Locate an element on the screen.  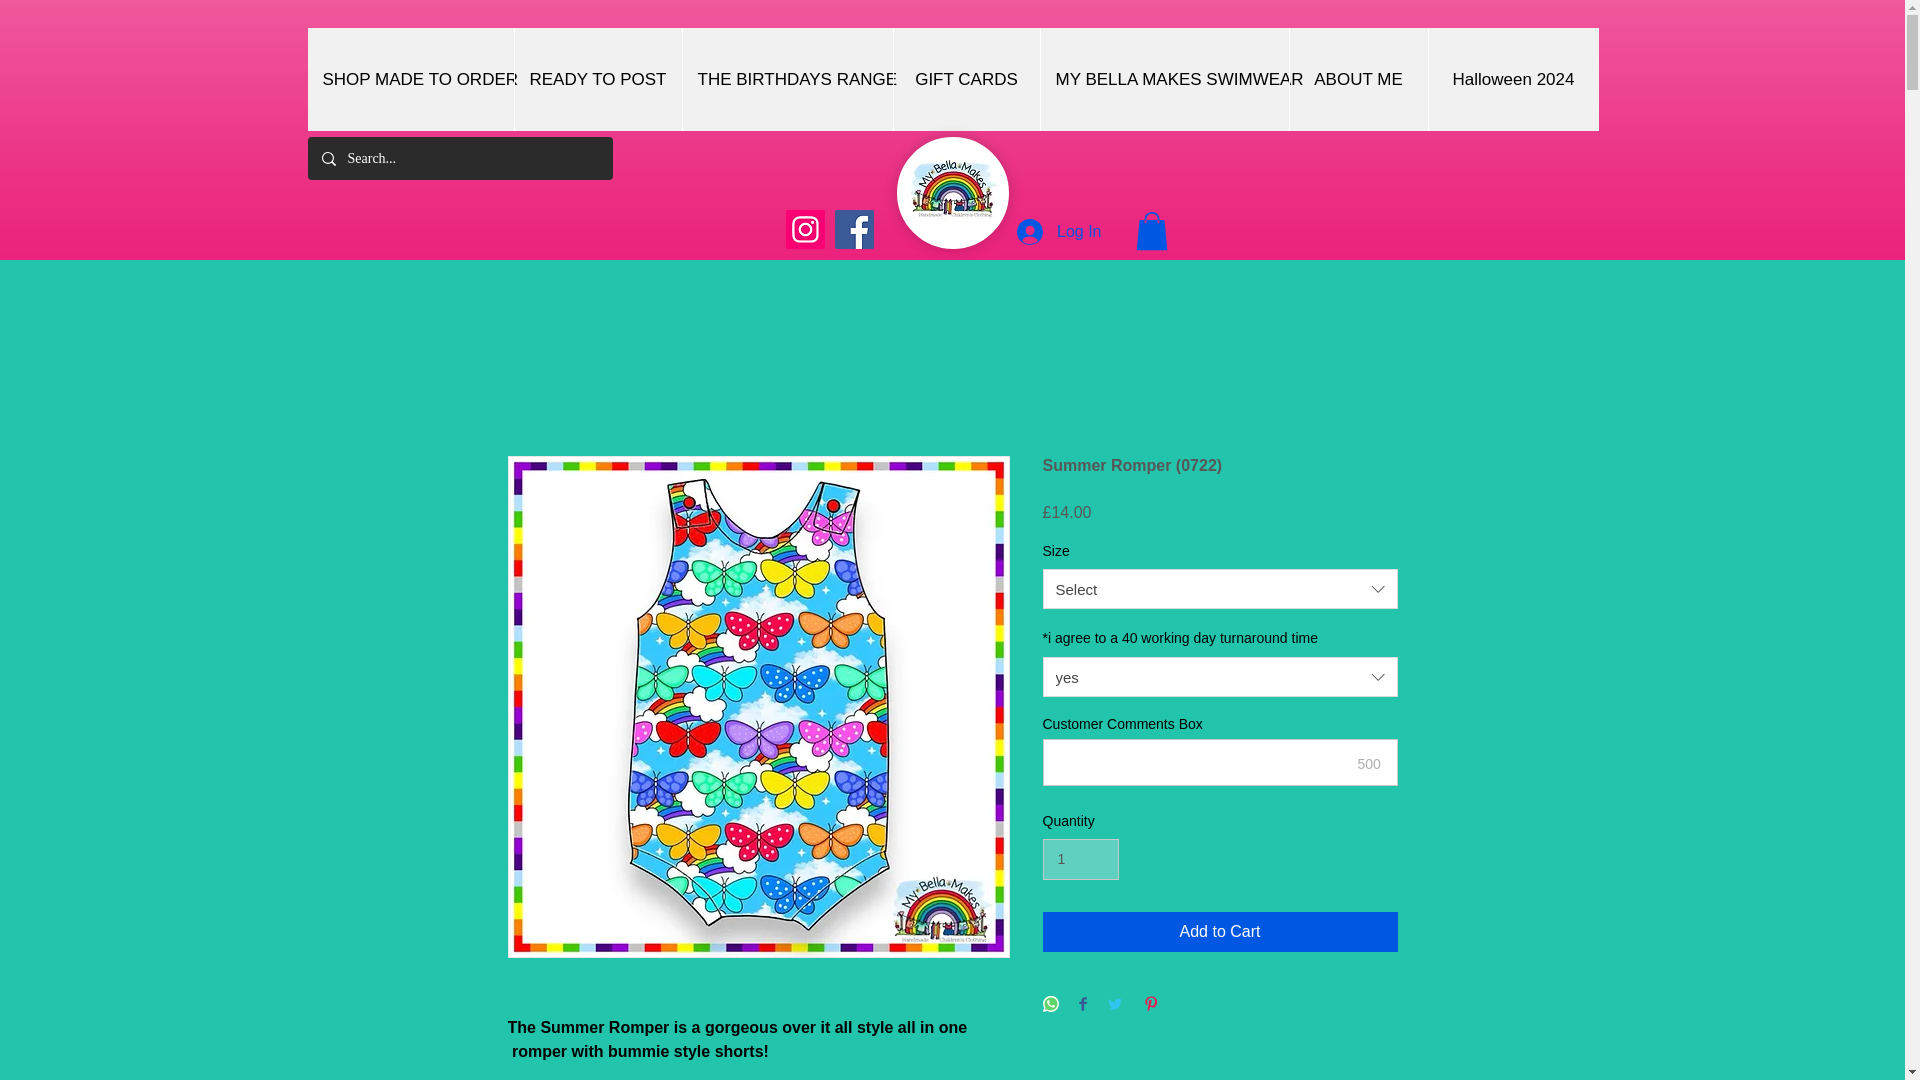
Add to Cart is located at coordinates (1220, 931).